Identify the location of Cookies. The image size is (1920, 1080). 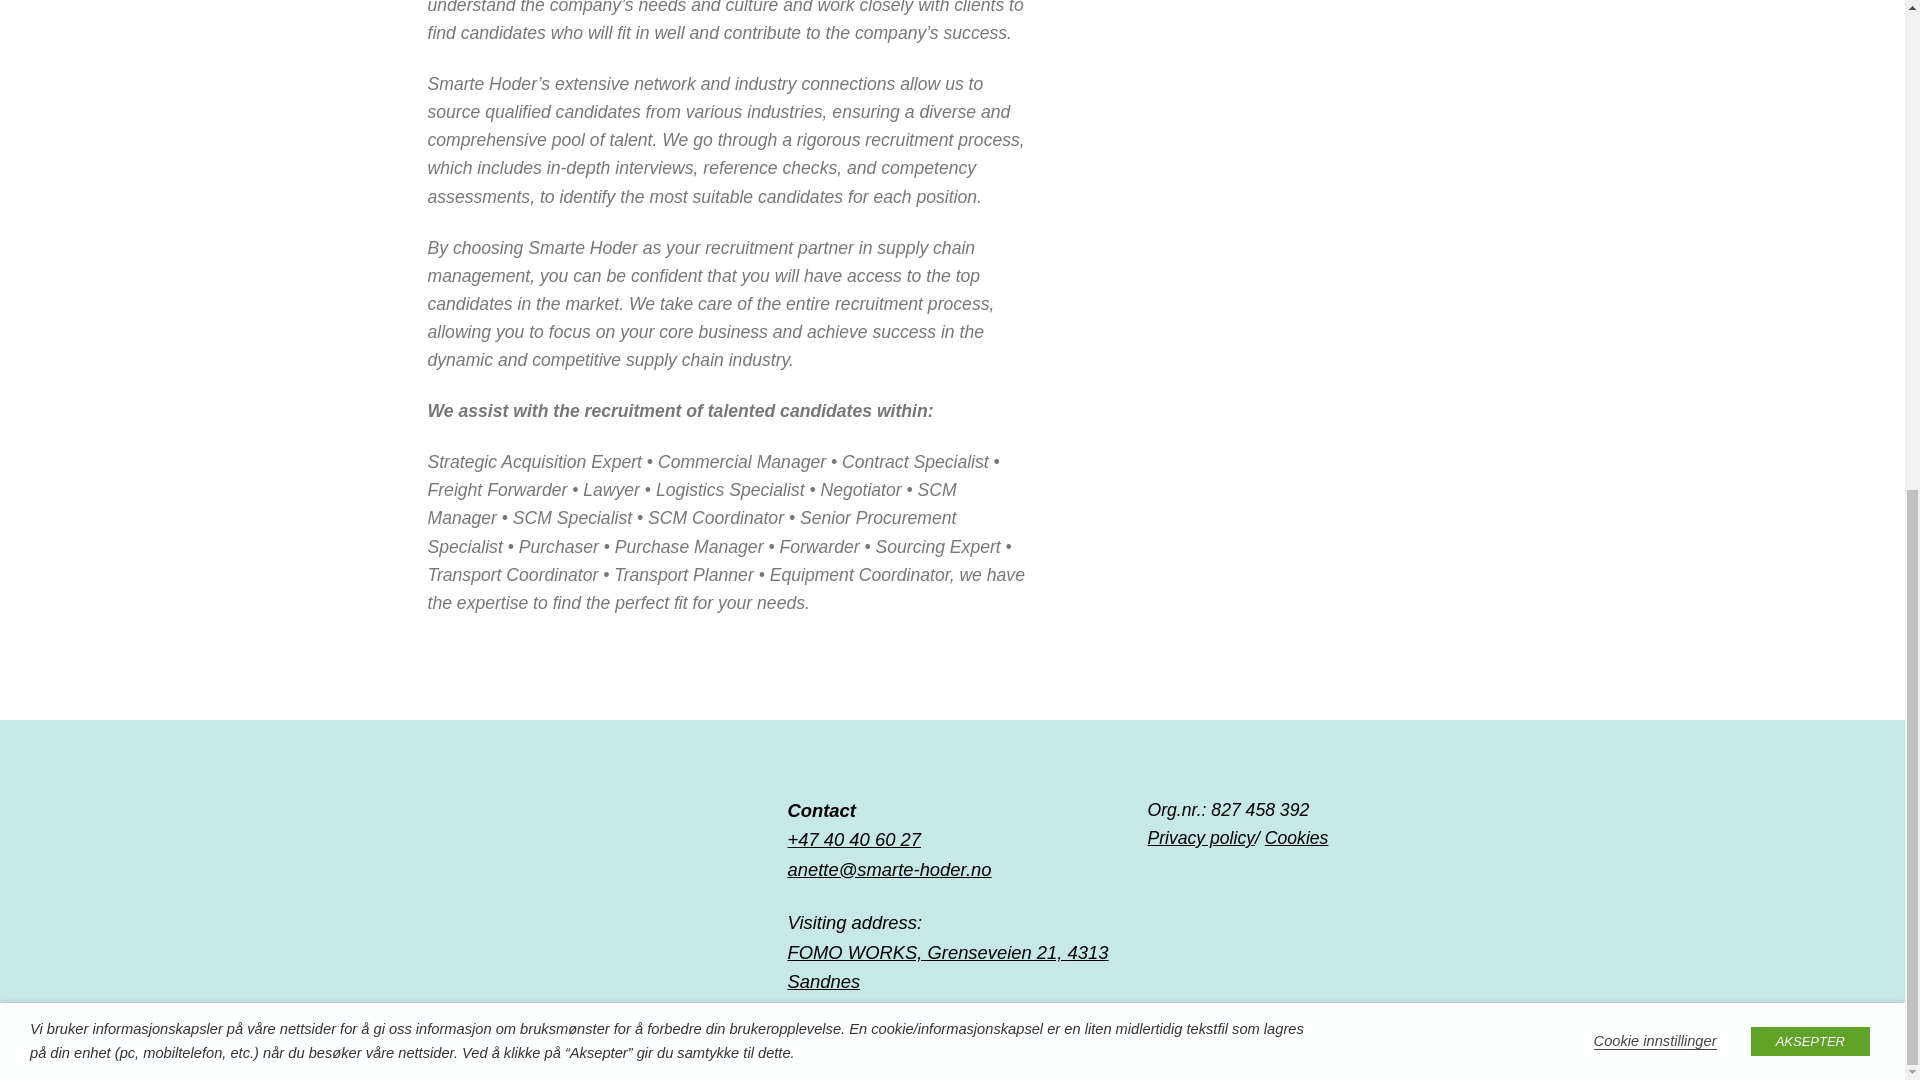
(1296, 838).